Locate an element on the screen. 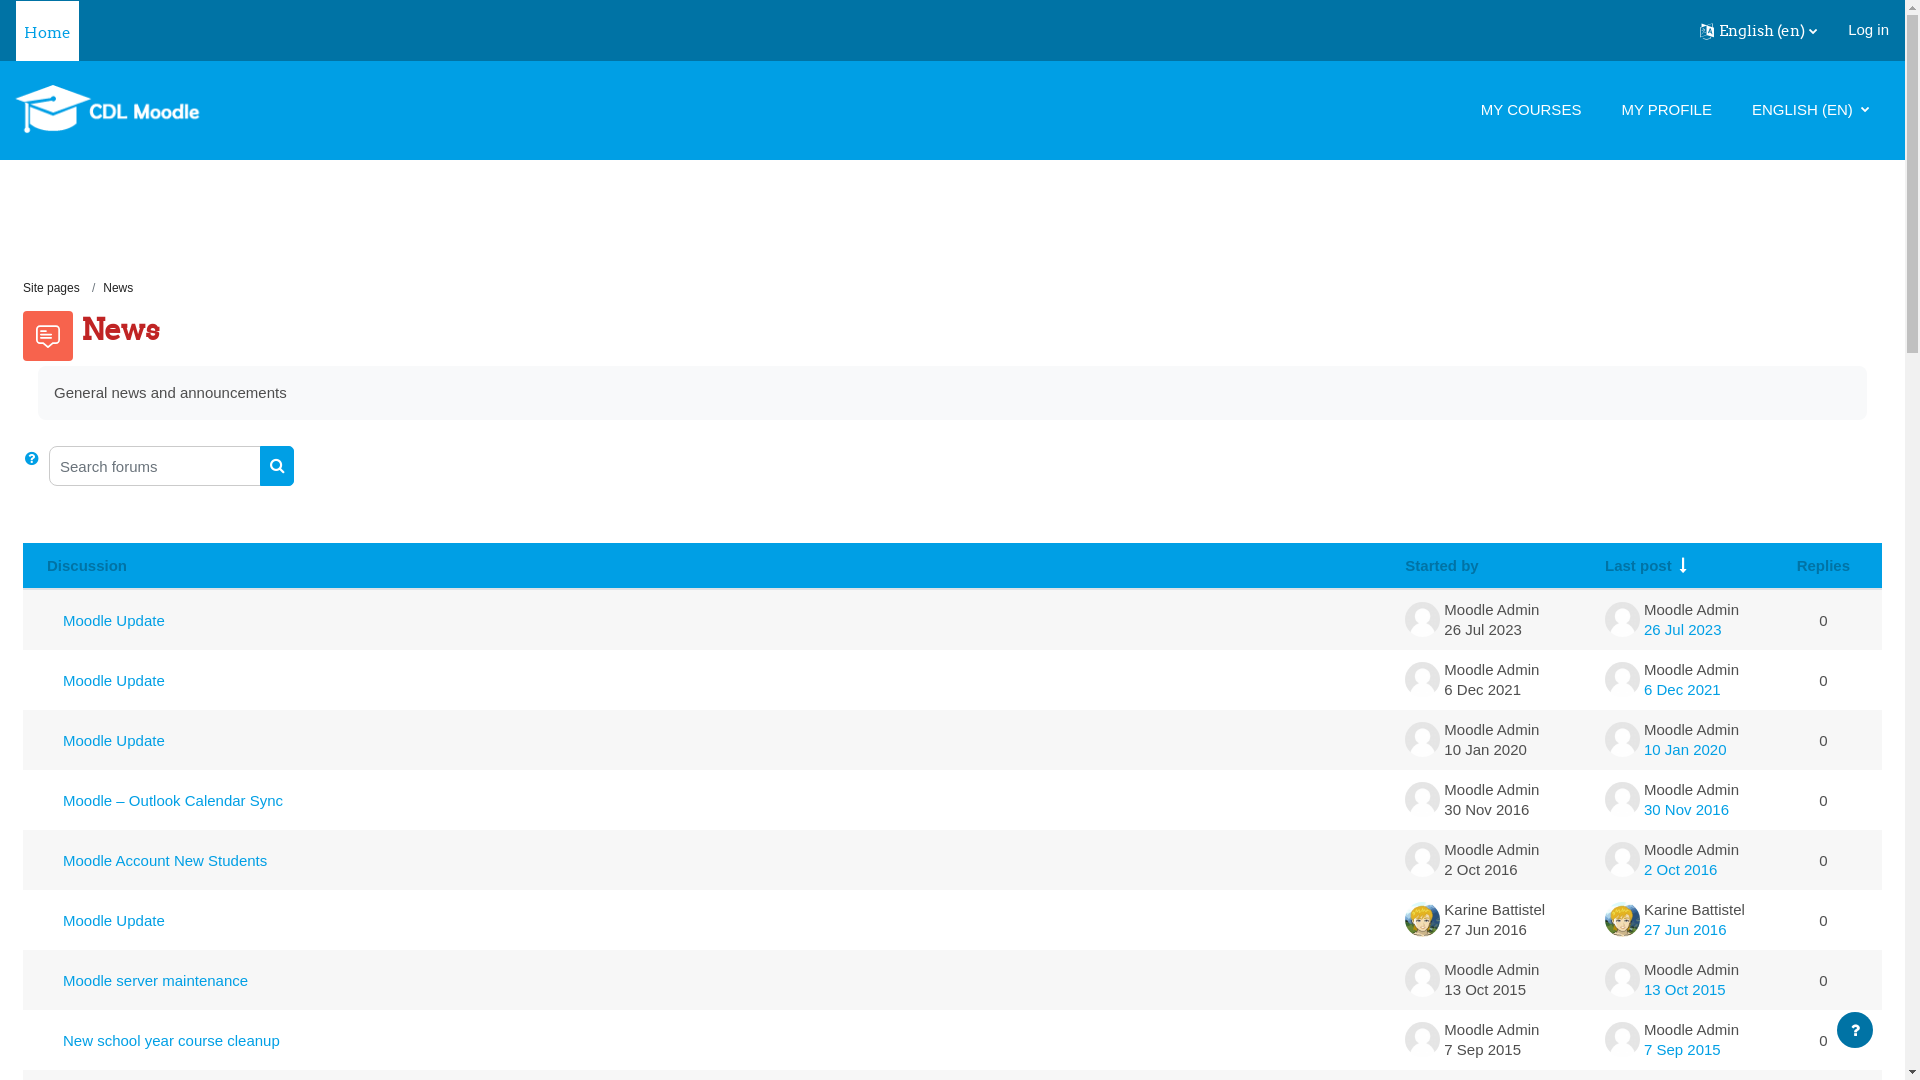 This screenshot has width=1920, height=1080. Moodle Update is located at coordinates (718, 620).